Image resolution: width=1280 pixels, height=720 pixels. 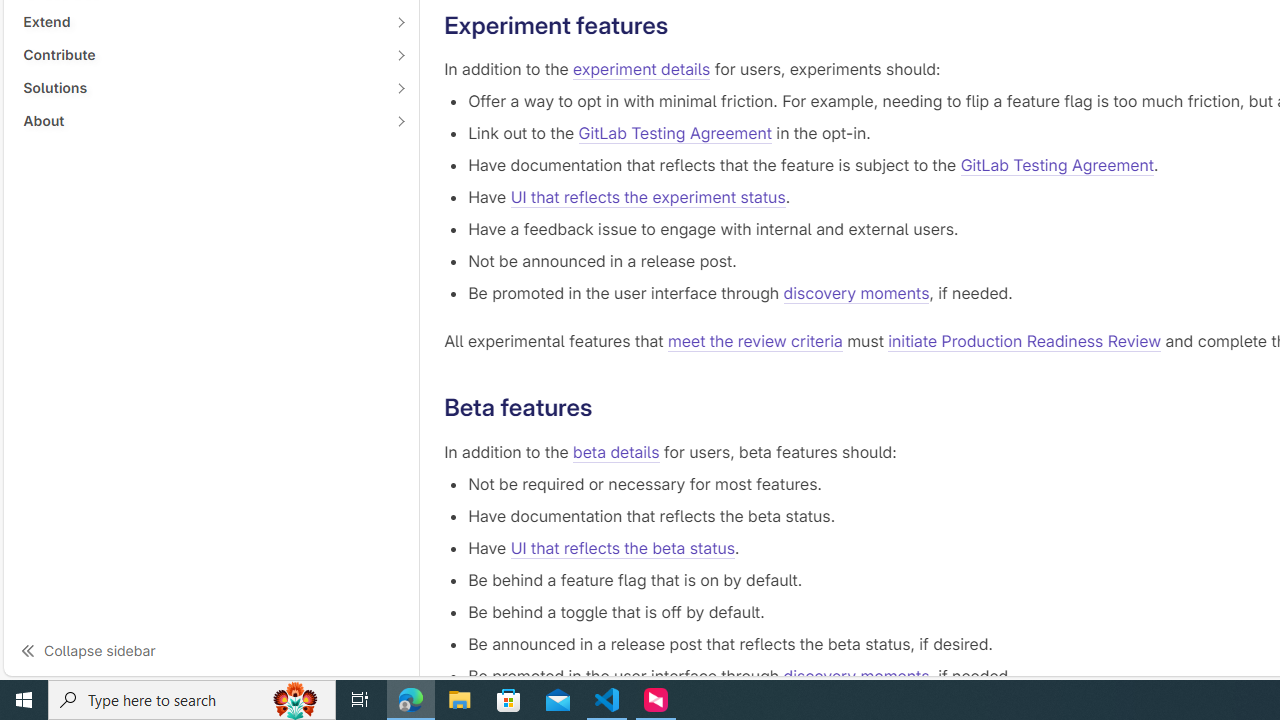 What do you see at coordinates (622, 548) in the screenshot?
I see `UI that reflects the beta status` at bounding box center [622, 548].